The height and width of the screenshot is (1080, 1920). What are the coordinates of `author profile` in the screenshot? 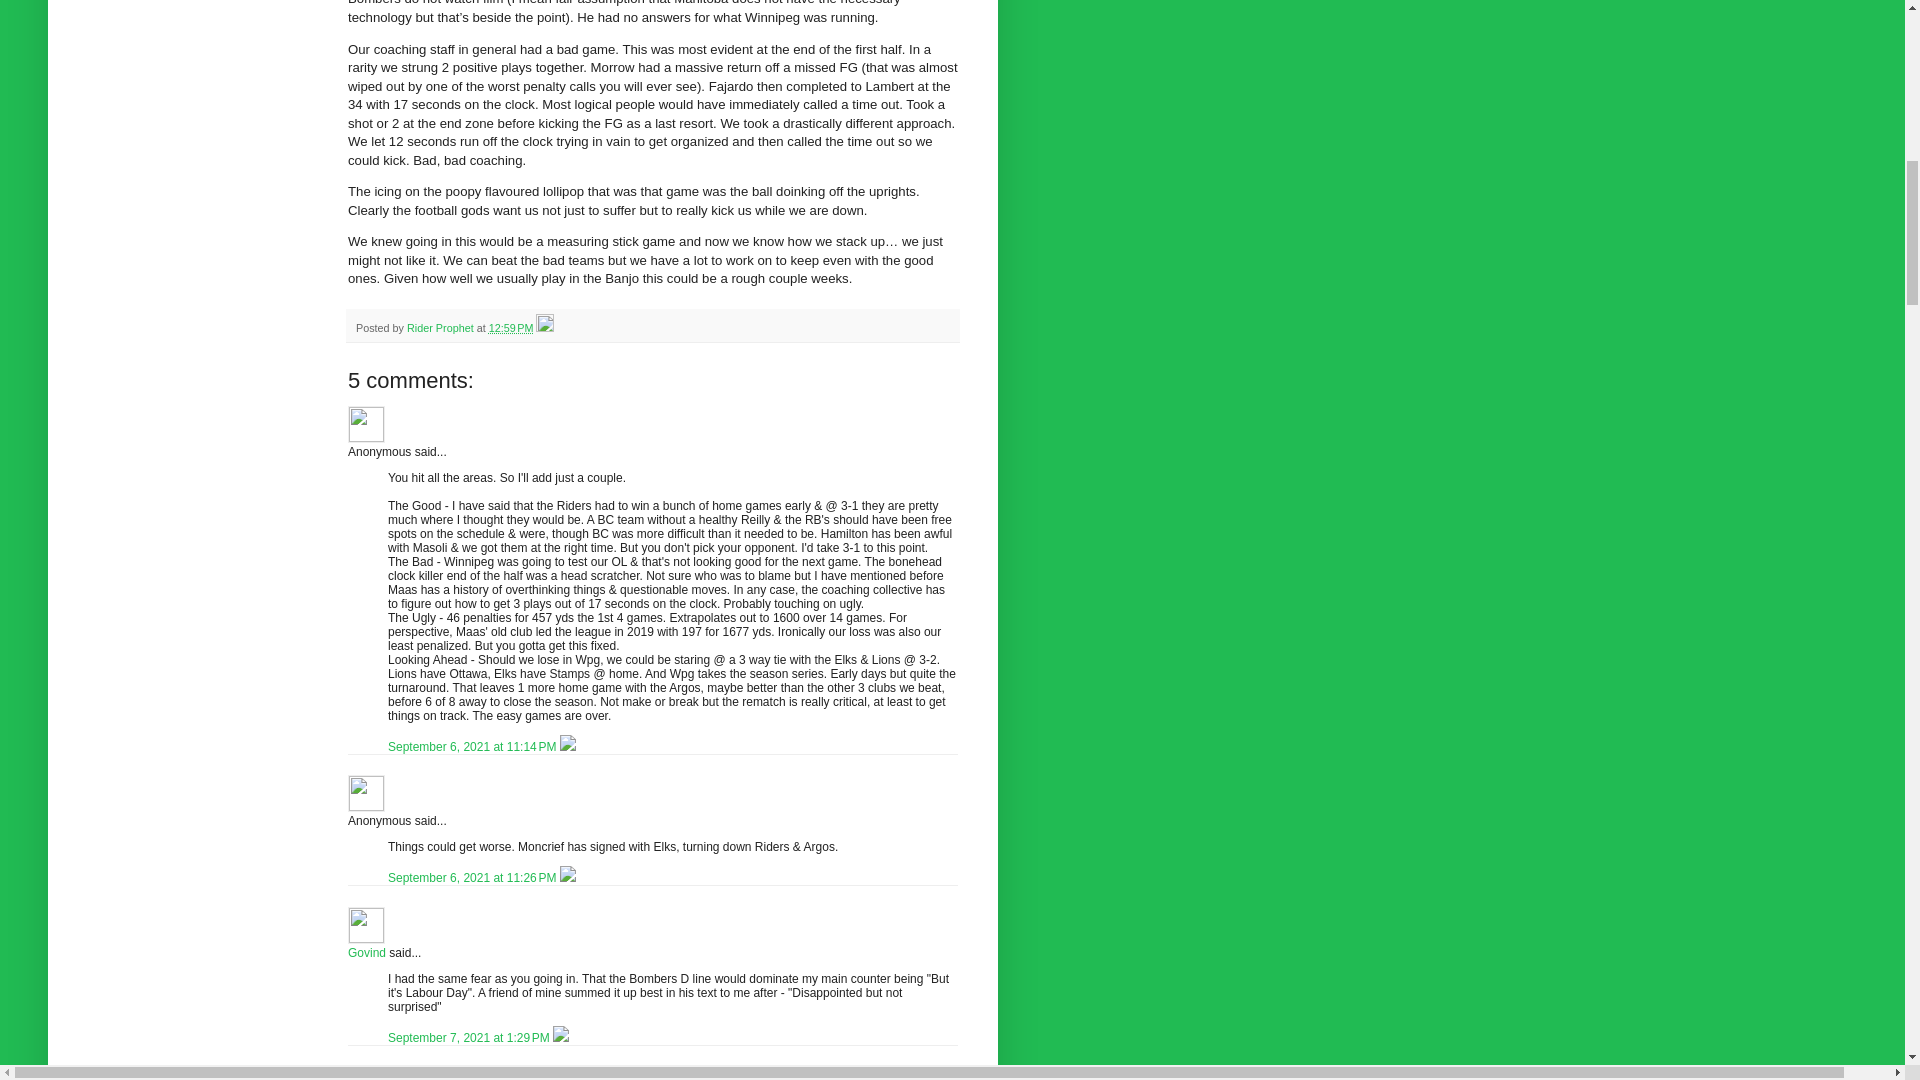 It's located at (442, 327).